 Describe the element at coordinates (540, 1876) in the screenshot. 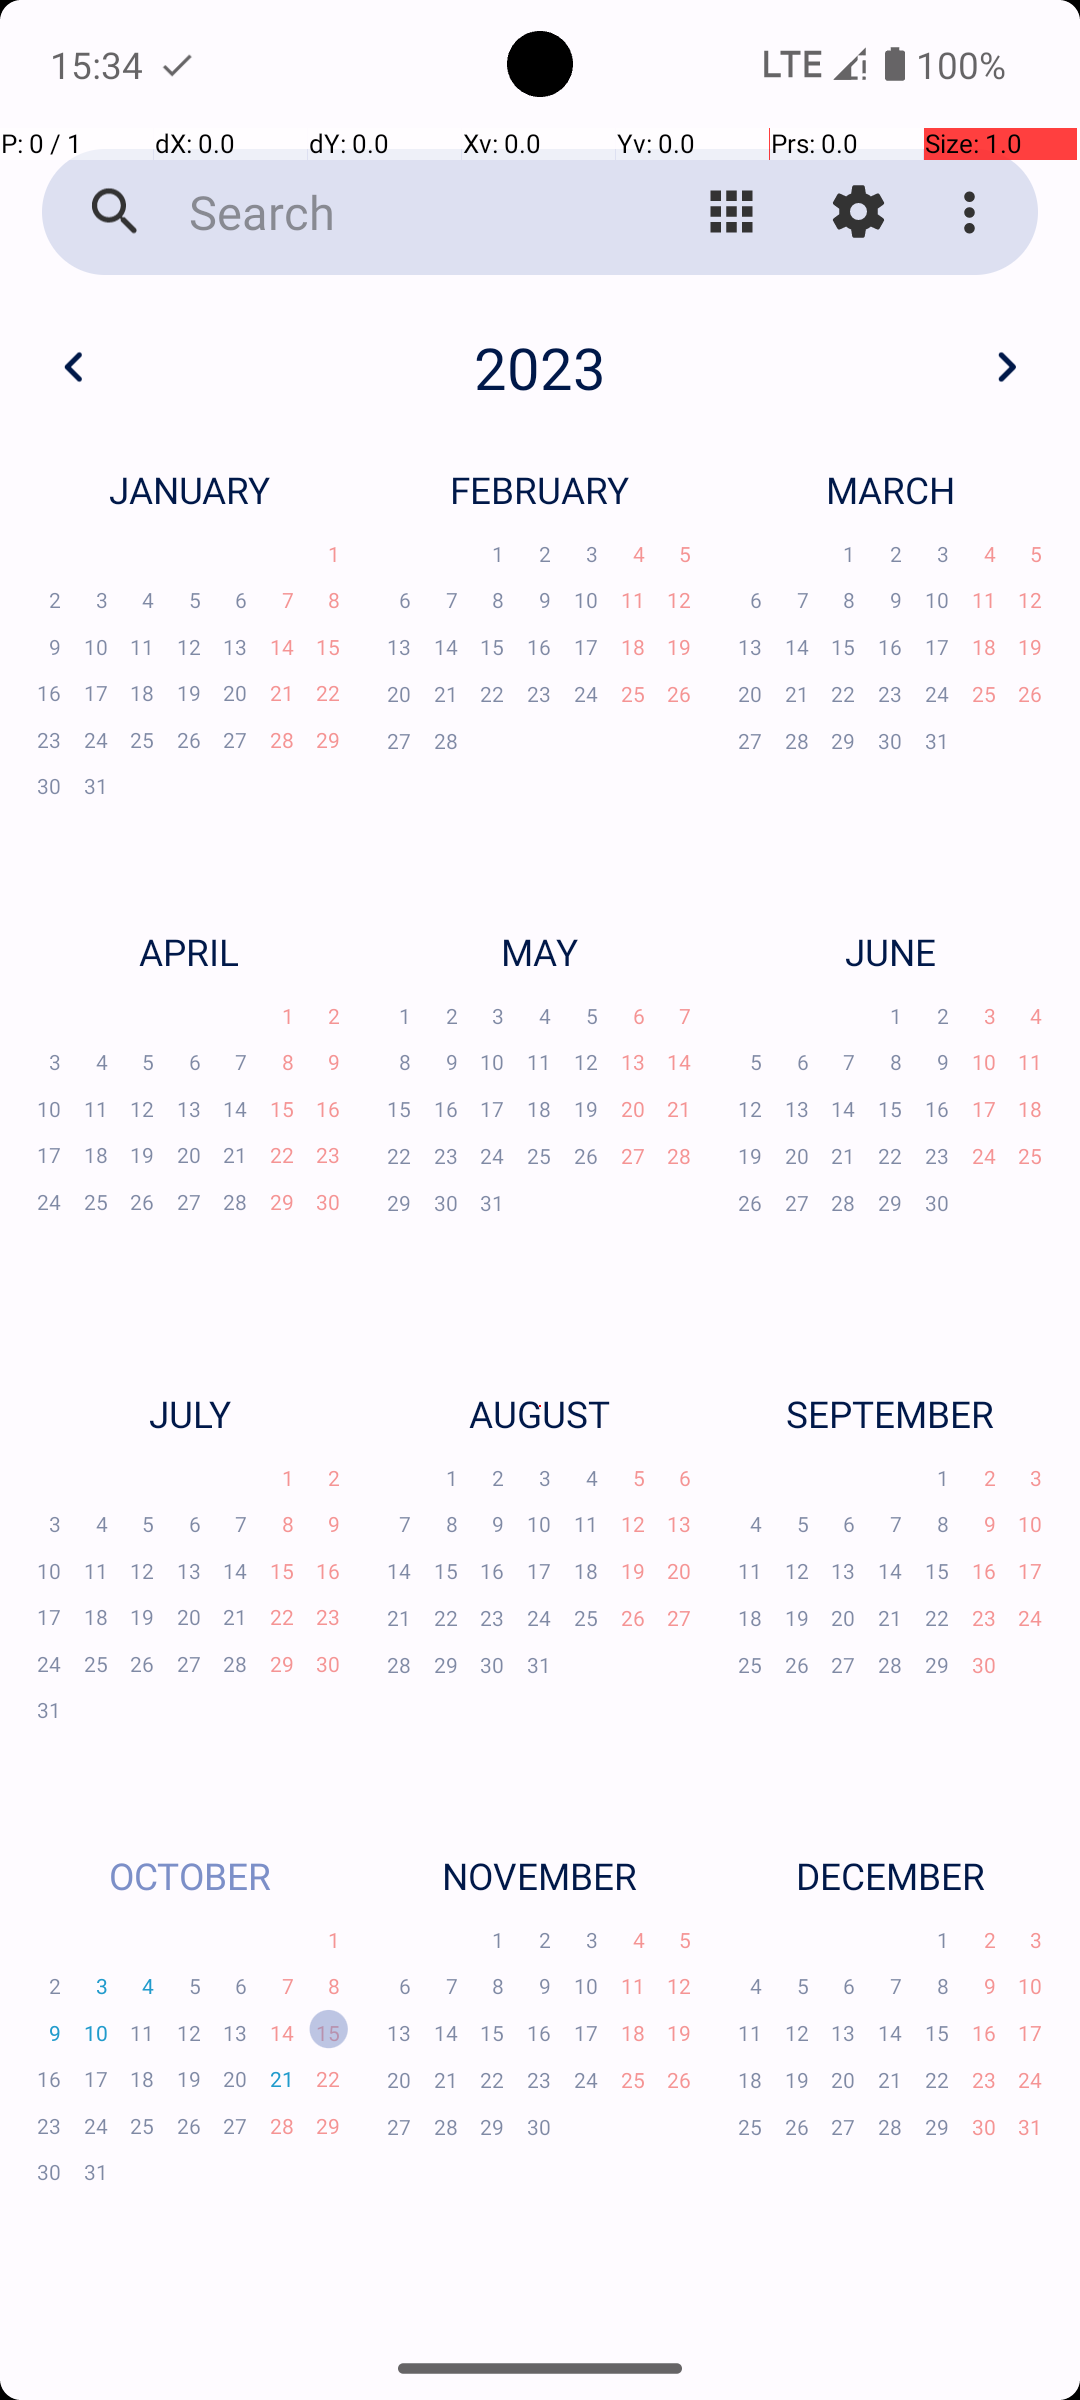

I see `NOVEMBER` at that location.